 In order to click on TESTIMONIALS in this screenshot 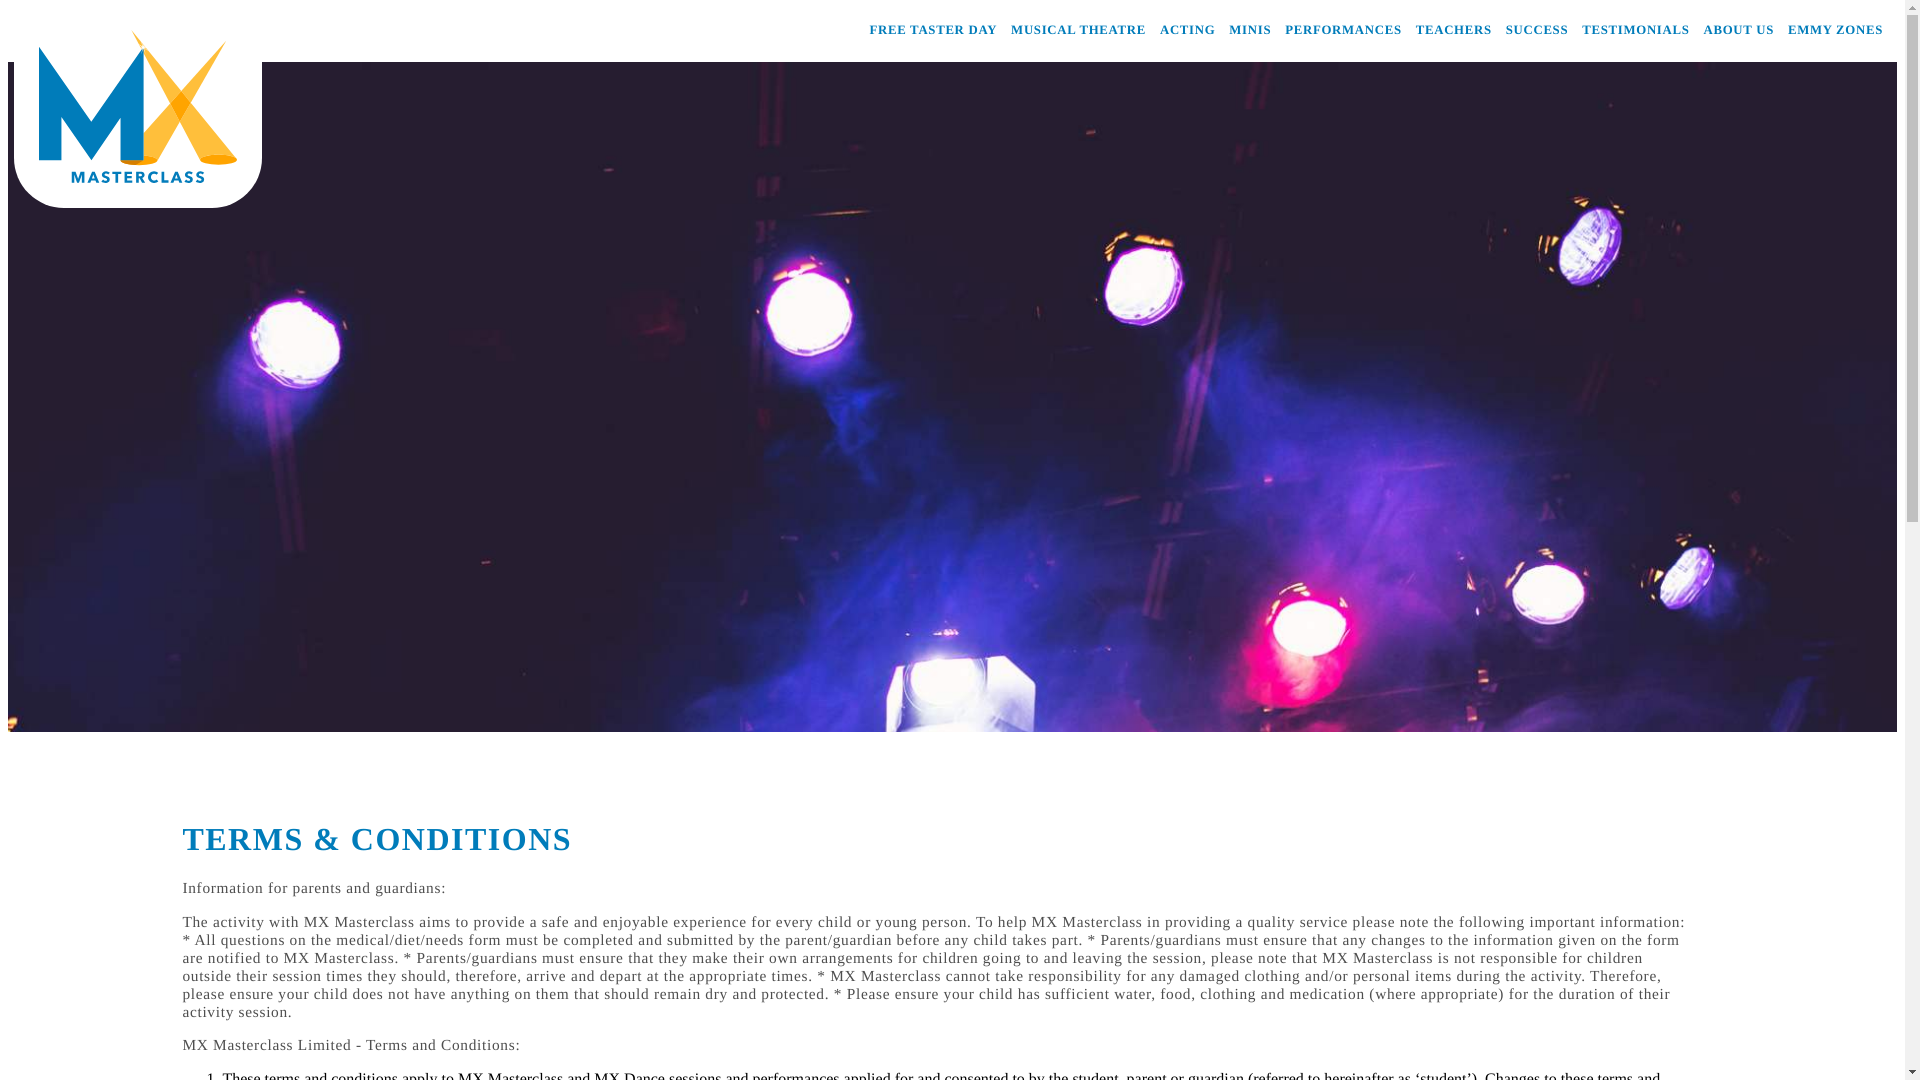, I will do `click(1636, 29)`.